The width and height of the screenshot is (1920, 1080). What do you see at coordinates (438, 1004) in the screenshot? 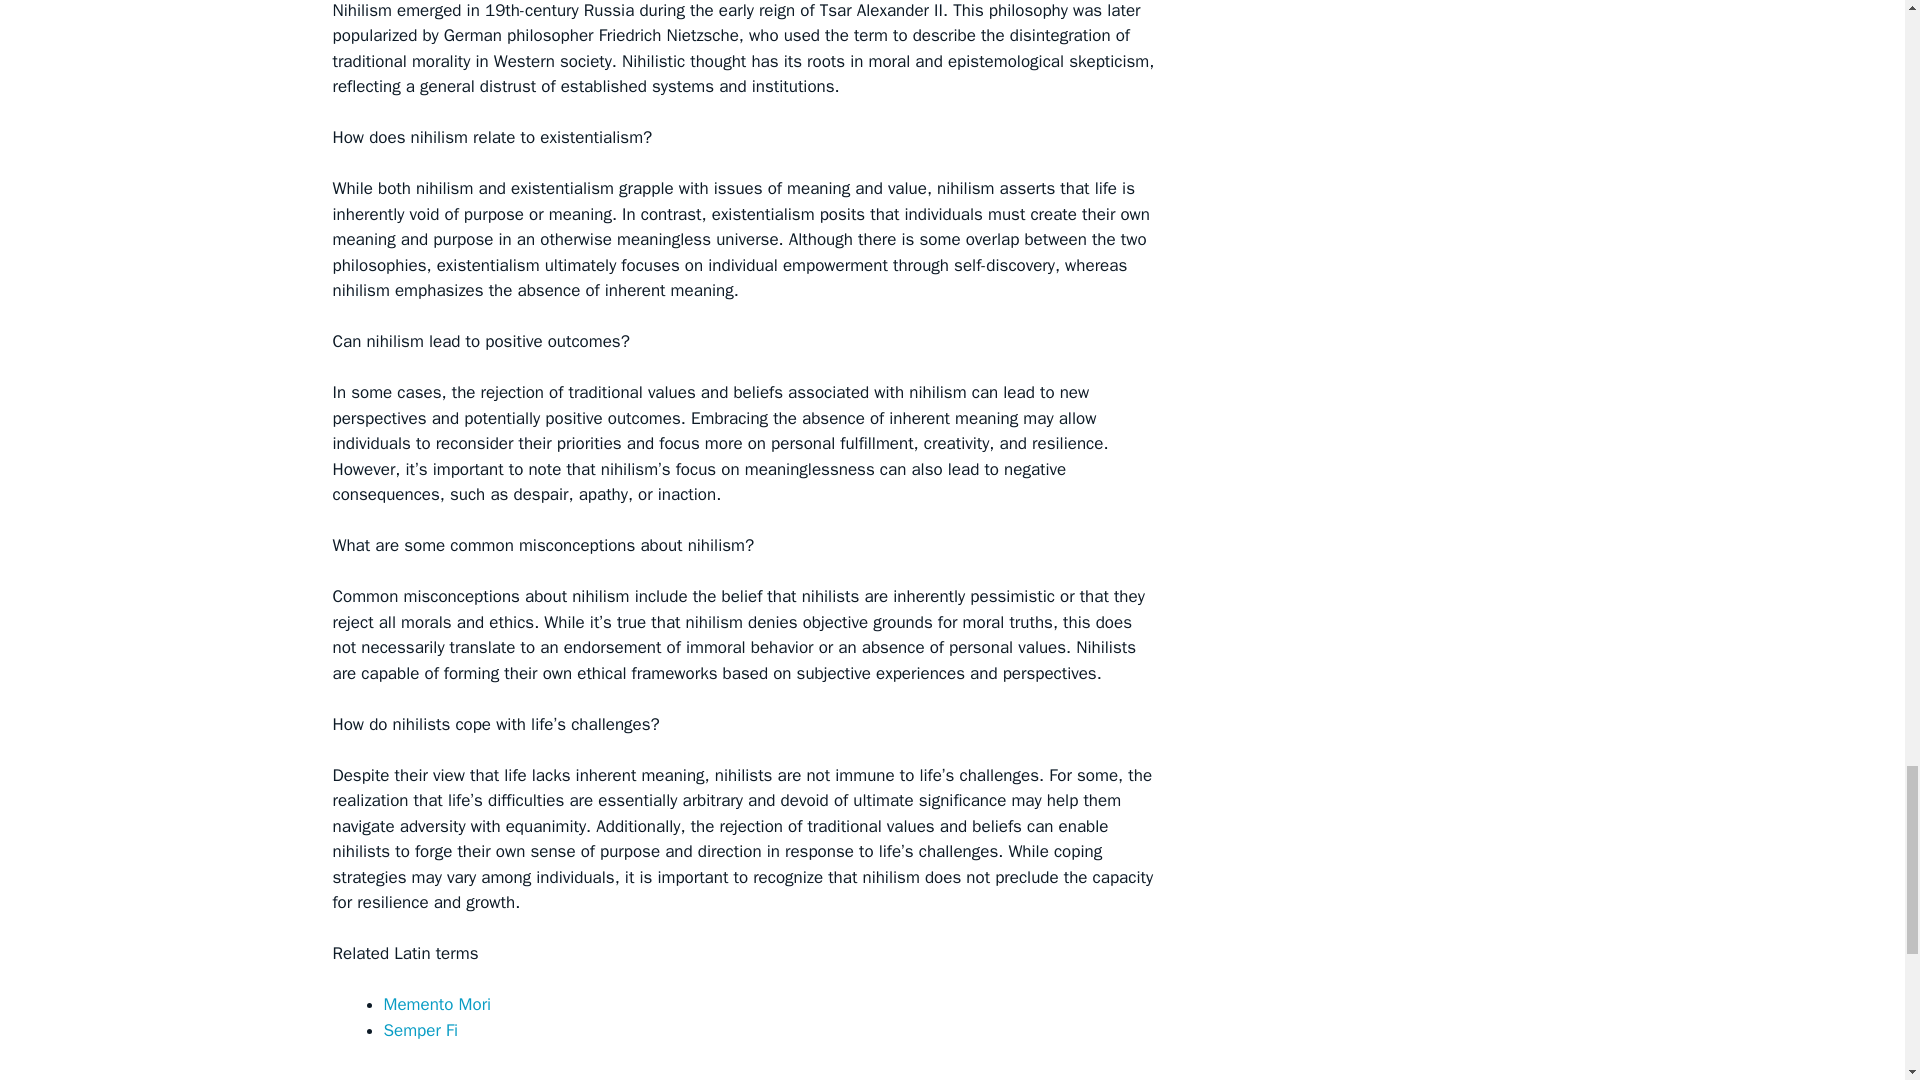
I see `Memento Mori` at bounding box center [438, 1004].